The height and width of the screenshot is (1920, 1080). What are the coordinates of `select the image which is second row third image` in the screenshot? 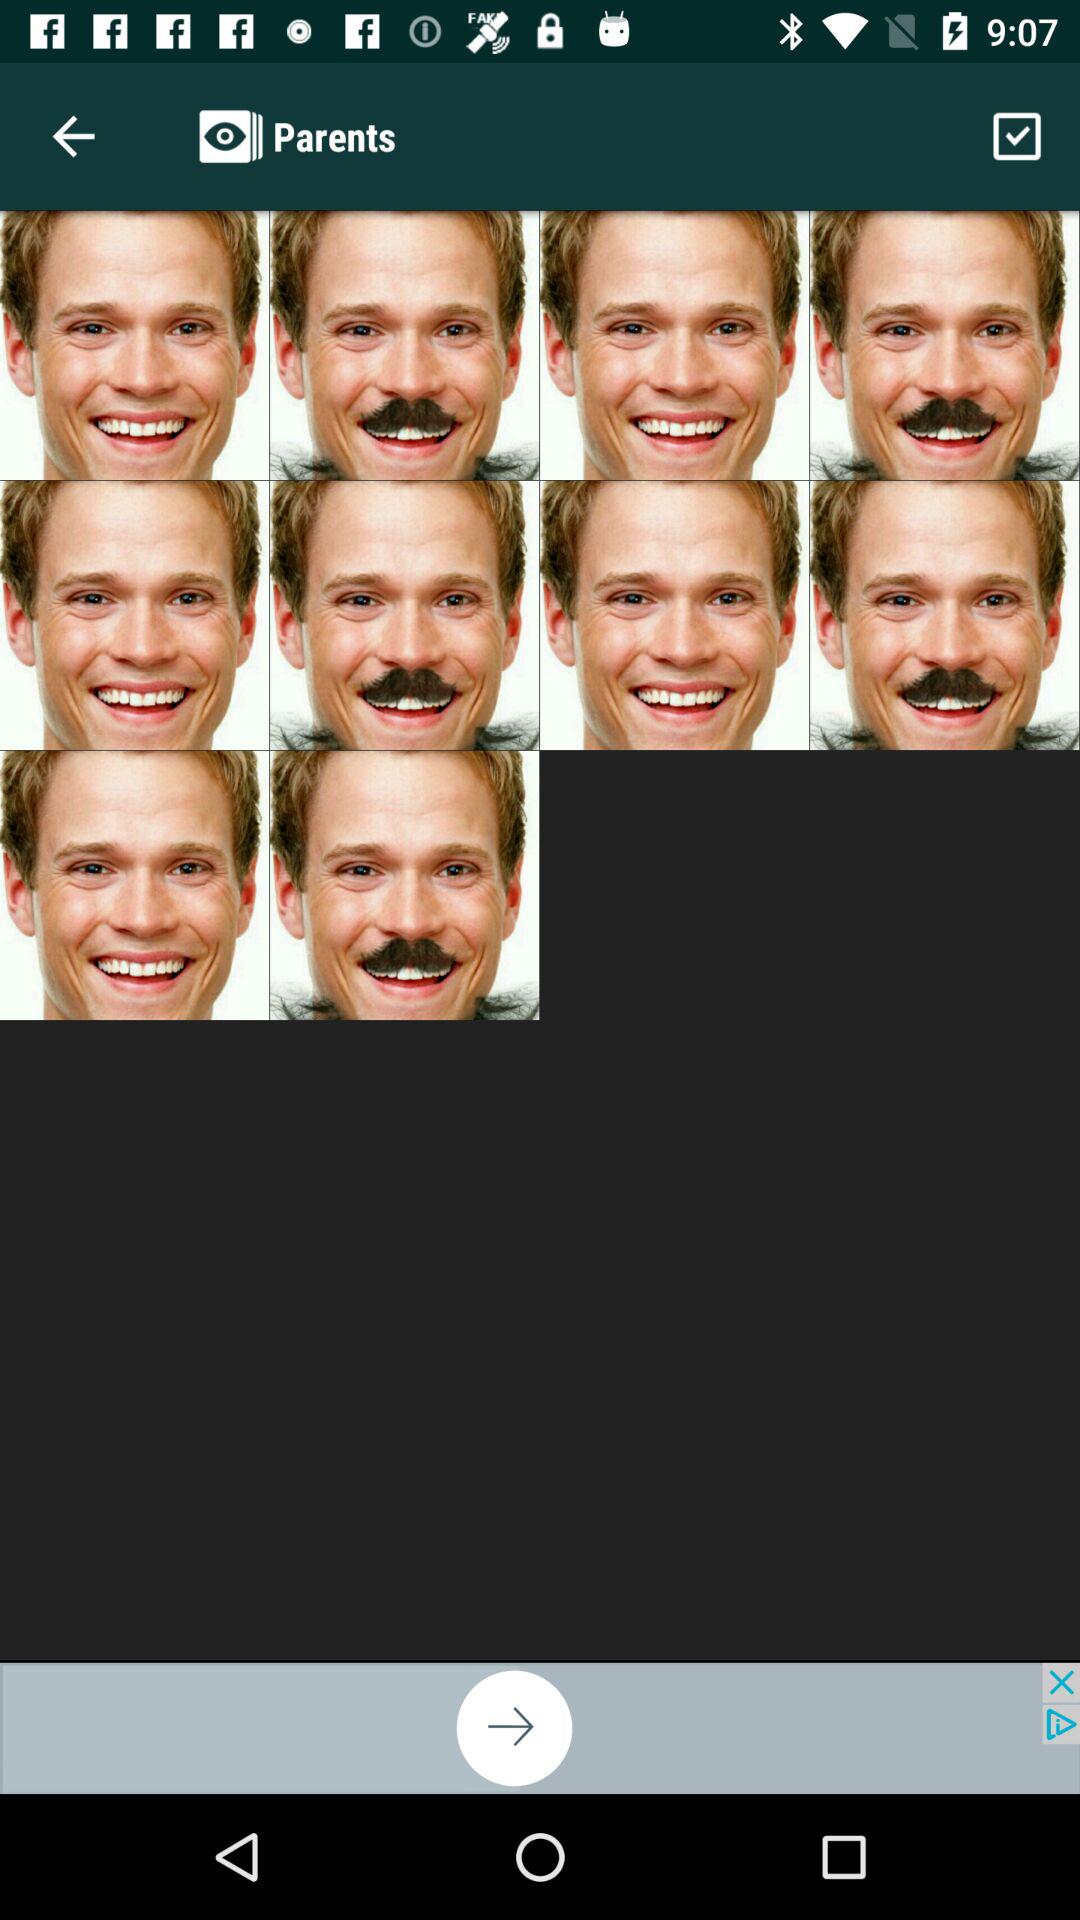 It's located at (674, 616).